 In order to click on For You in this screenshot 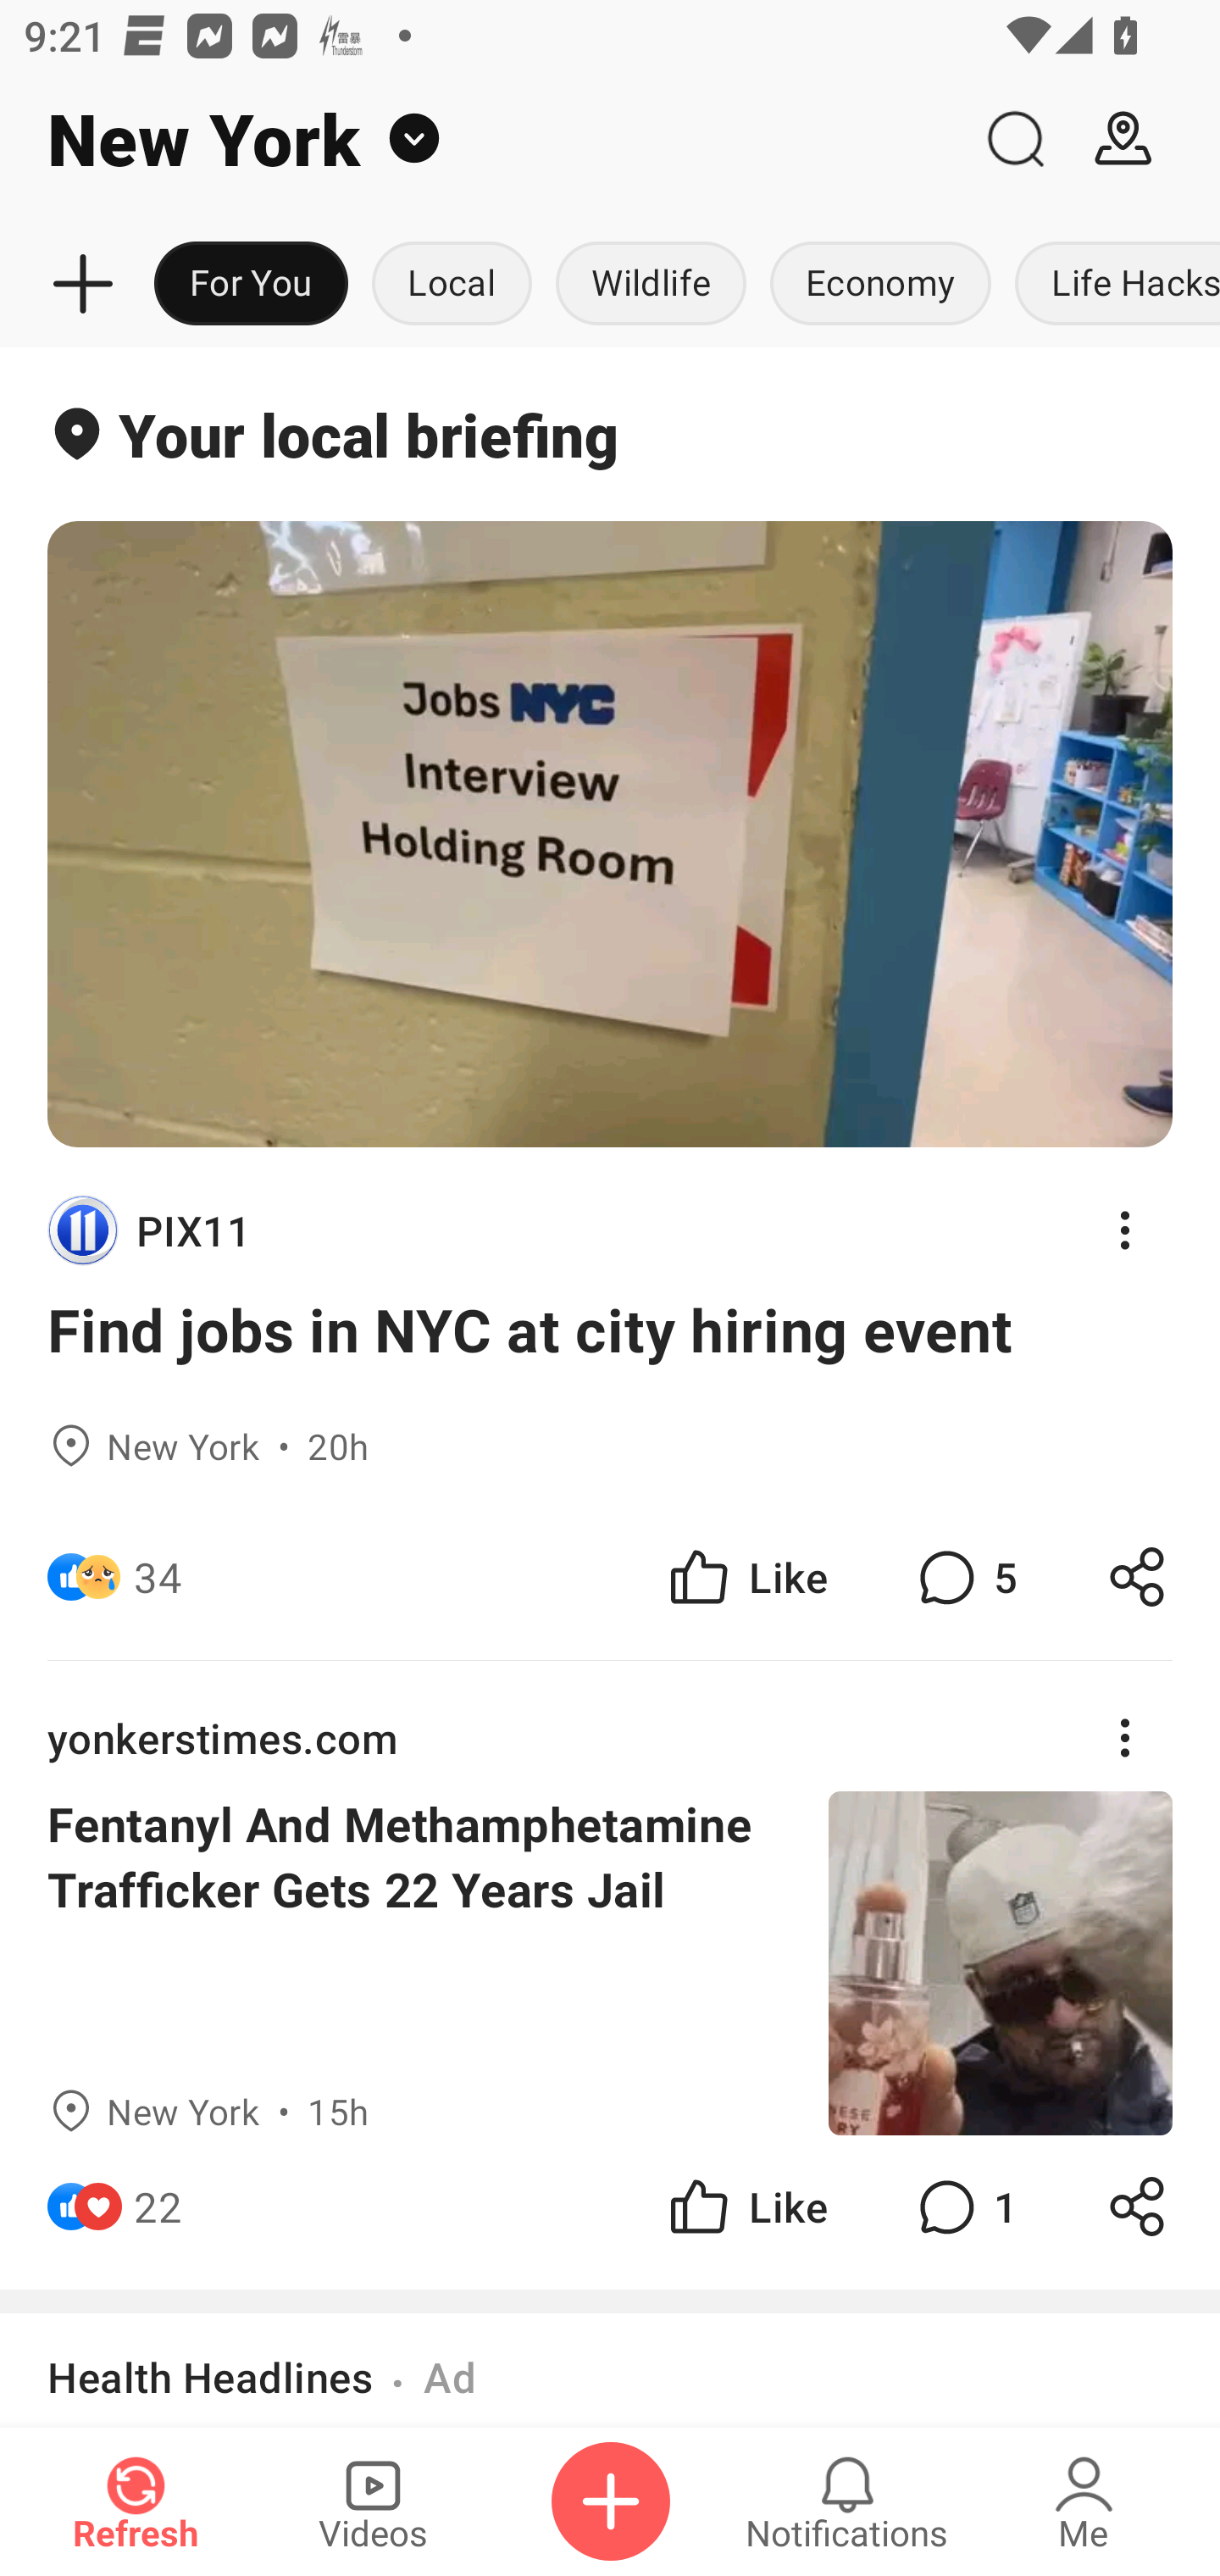, I will do `click(251, 285)`.